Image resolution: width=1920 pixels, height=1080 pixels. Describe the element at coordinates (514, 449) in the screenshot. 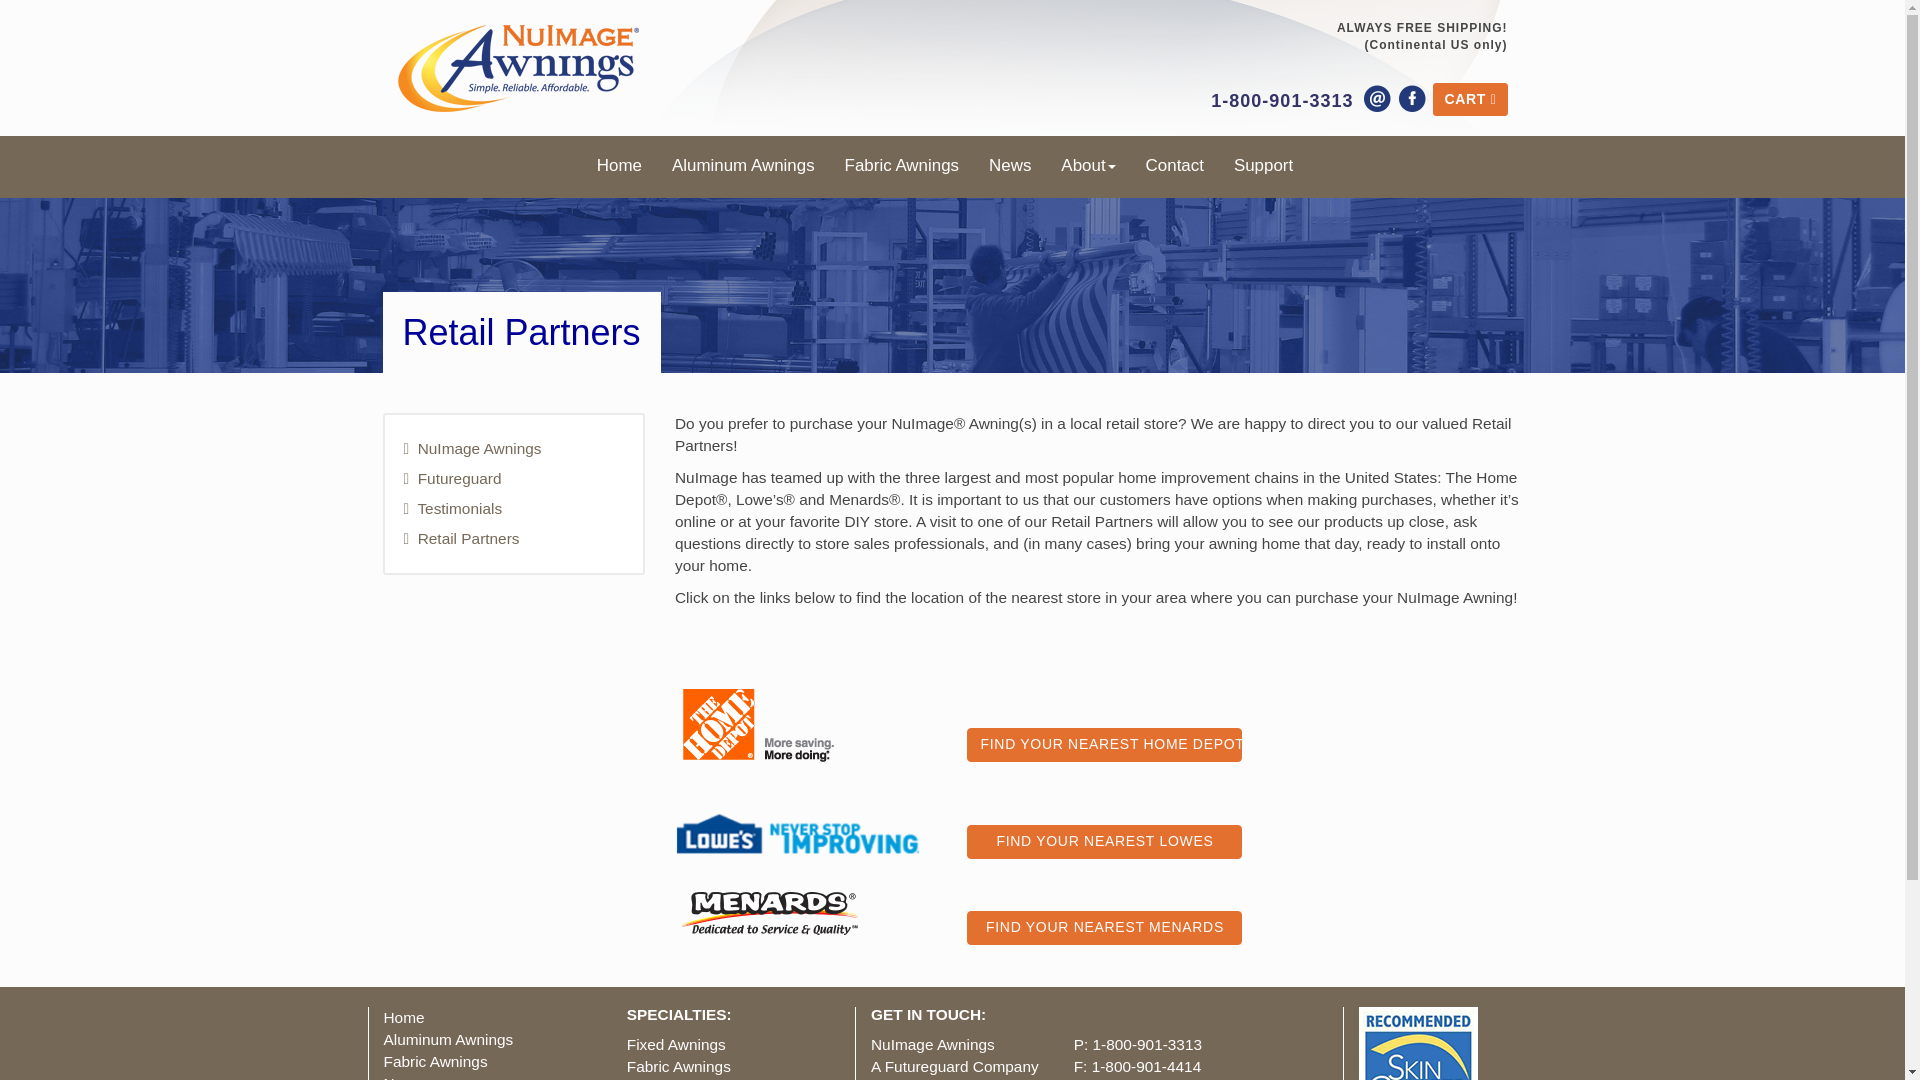

I see `  NuImage Awnings` at that location.